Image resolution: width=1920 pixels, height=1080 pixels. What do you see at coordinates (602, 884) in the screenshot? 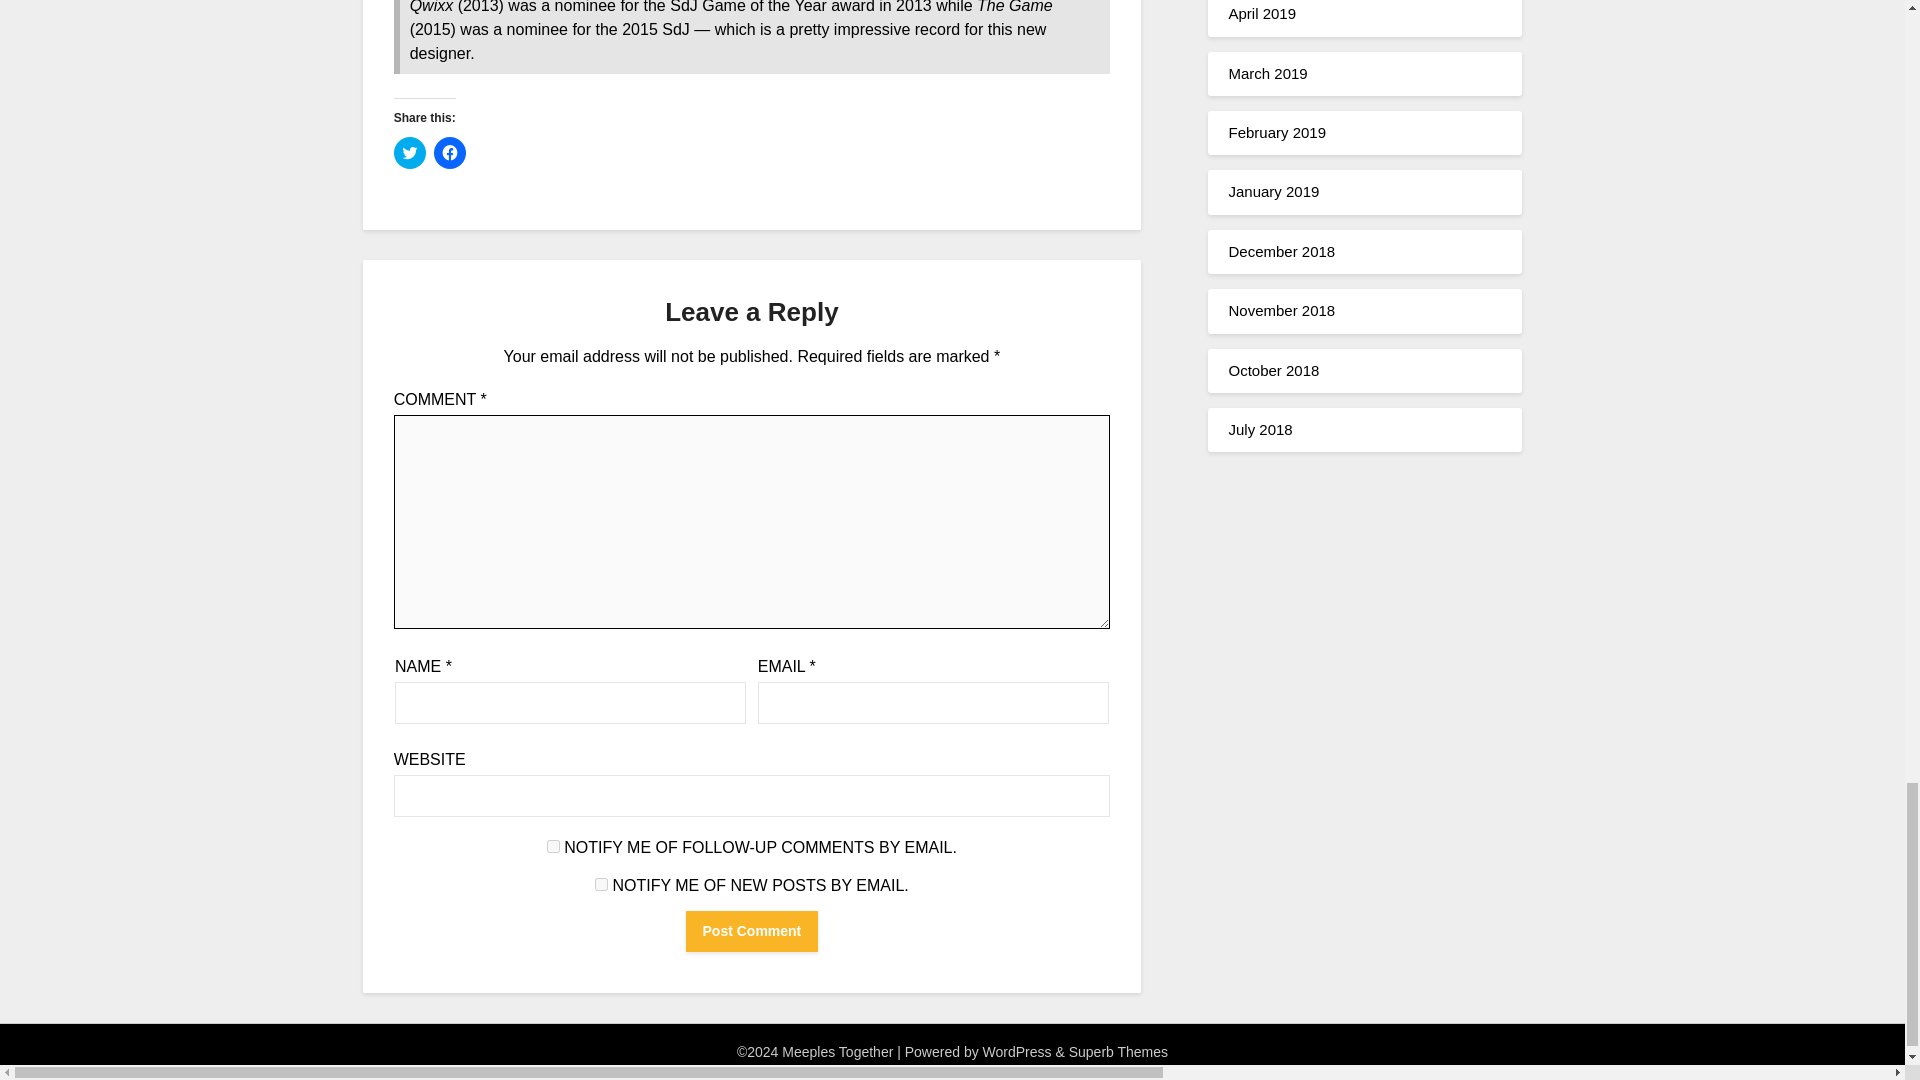
I see `subscribe` at bounding box center [602, 884].